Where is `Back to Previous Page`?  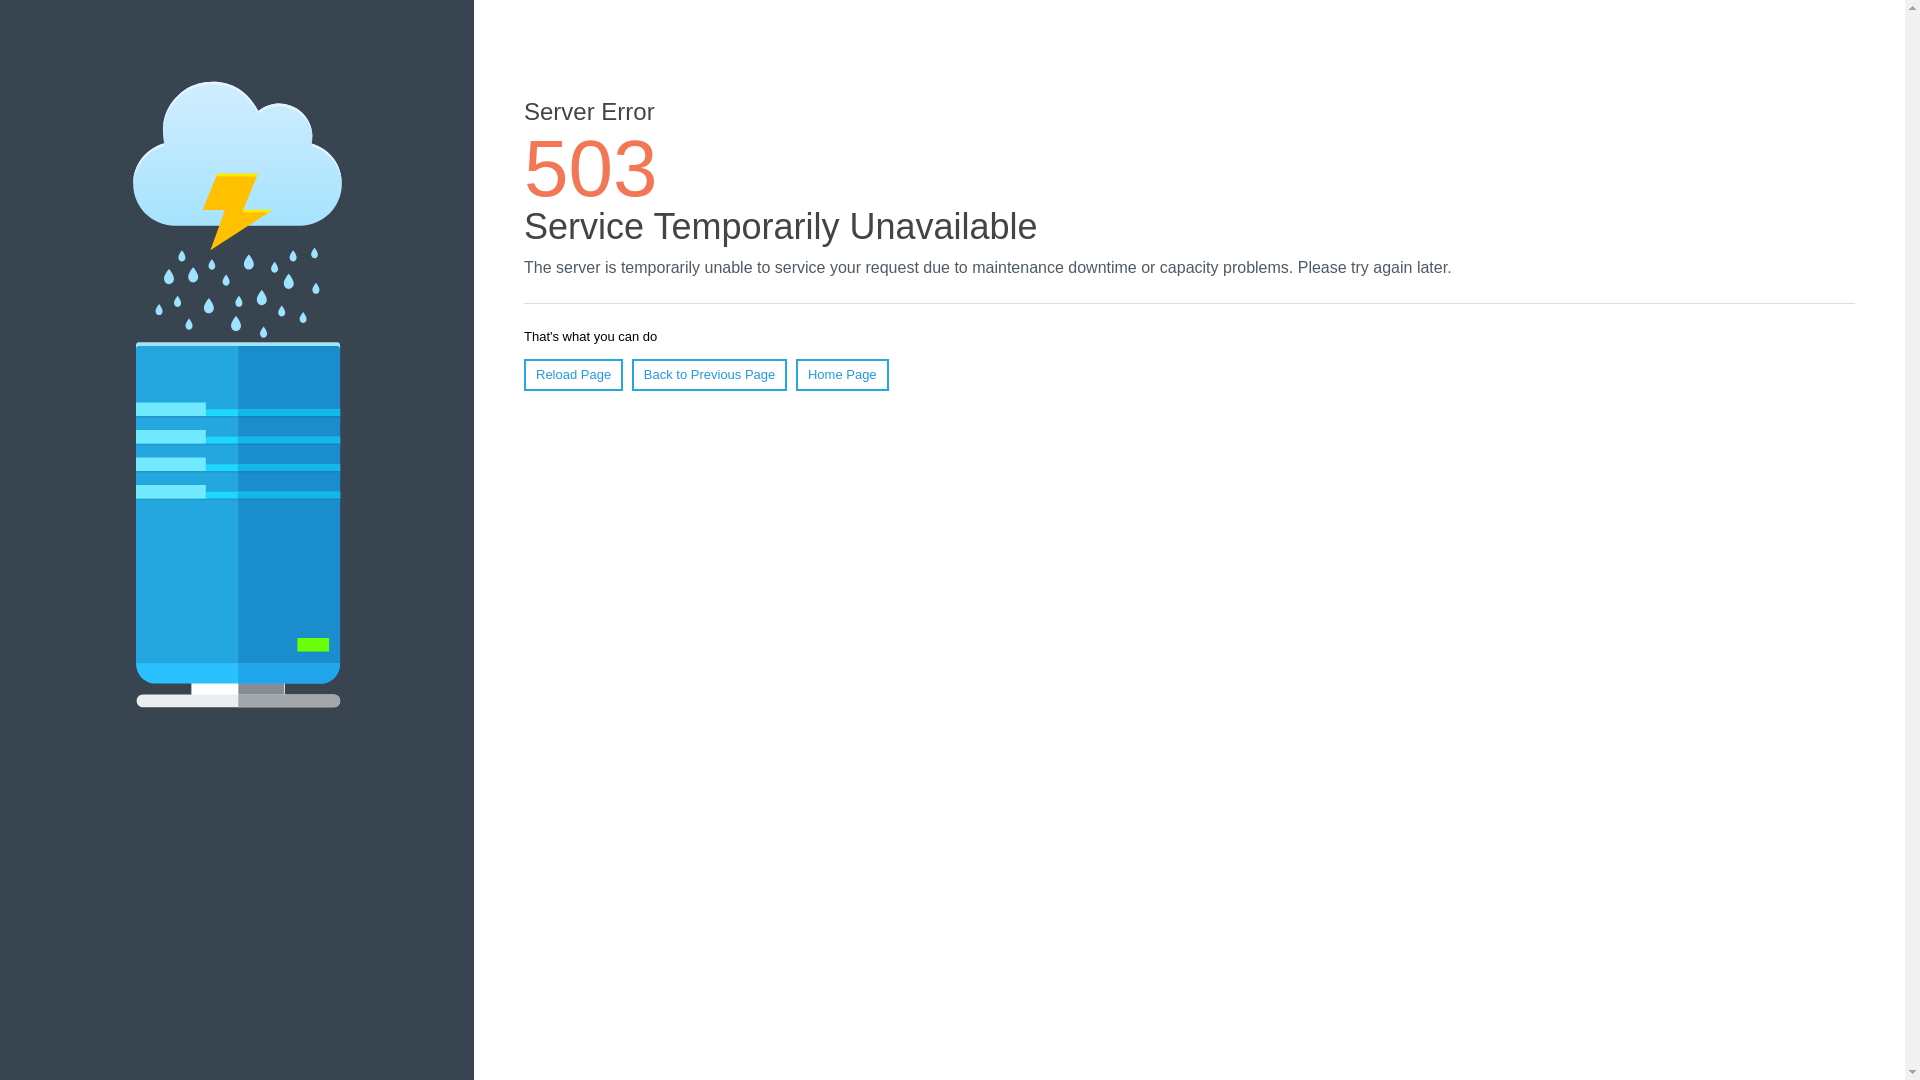 Back to Previous Page is located at coordinates (709, 374).